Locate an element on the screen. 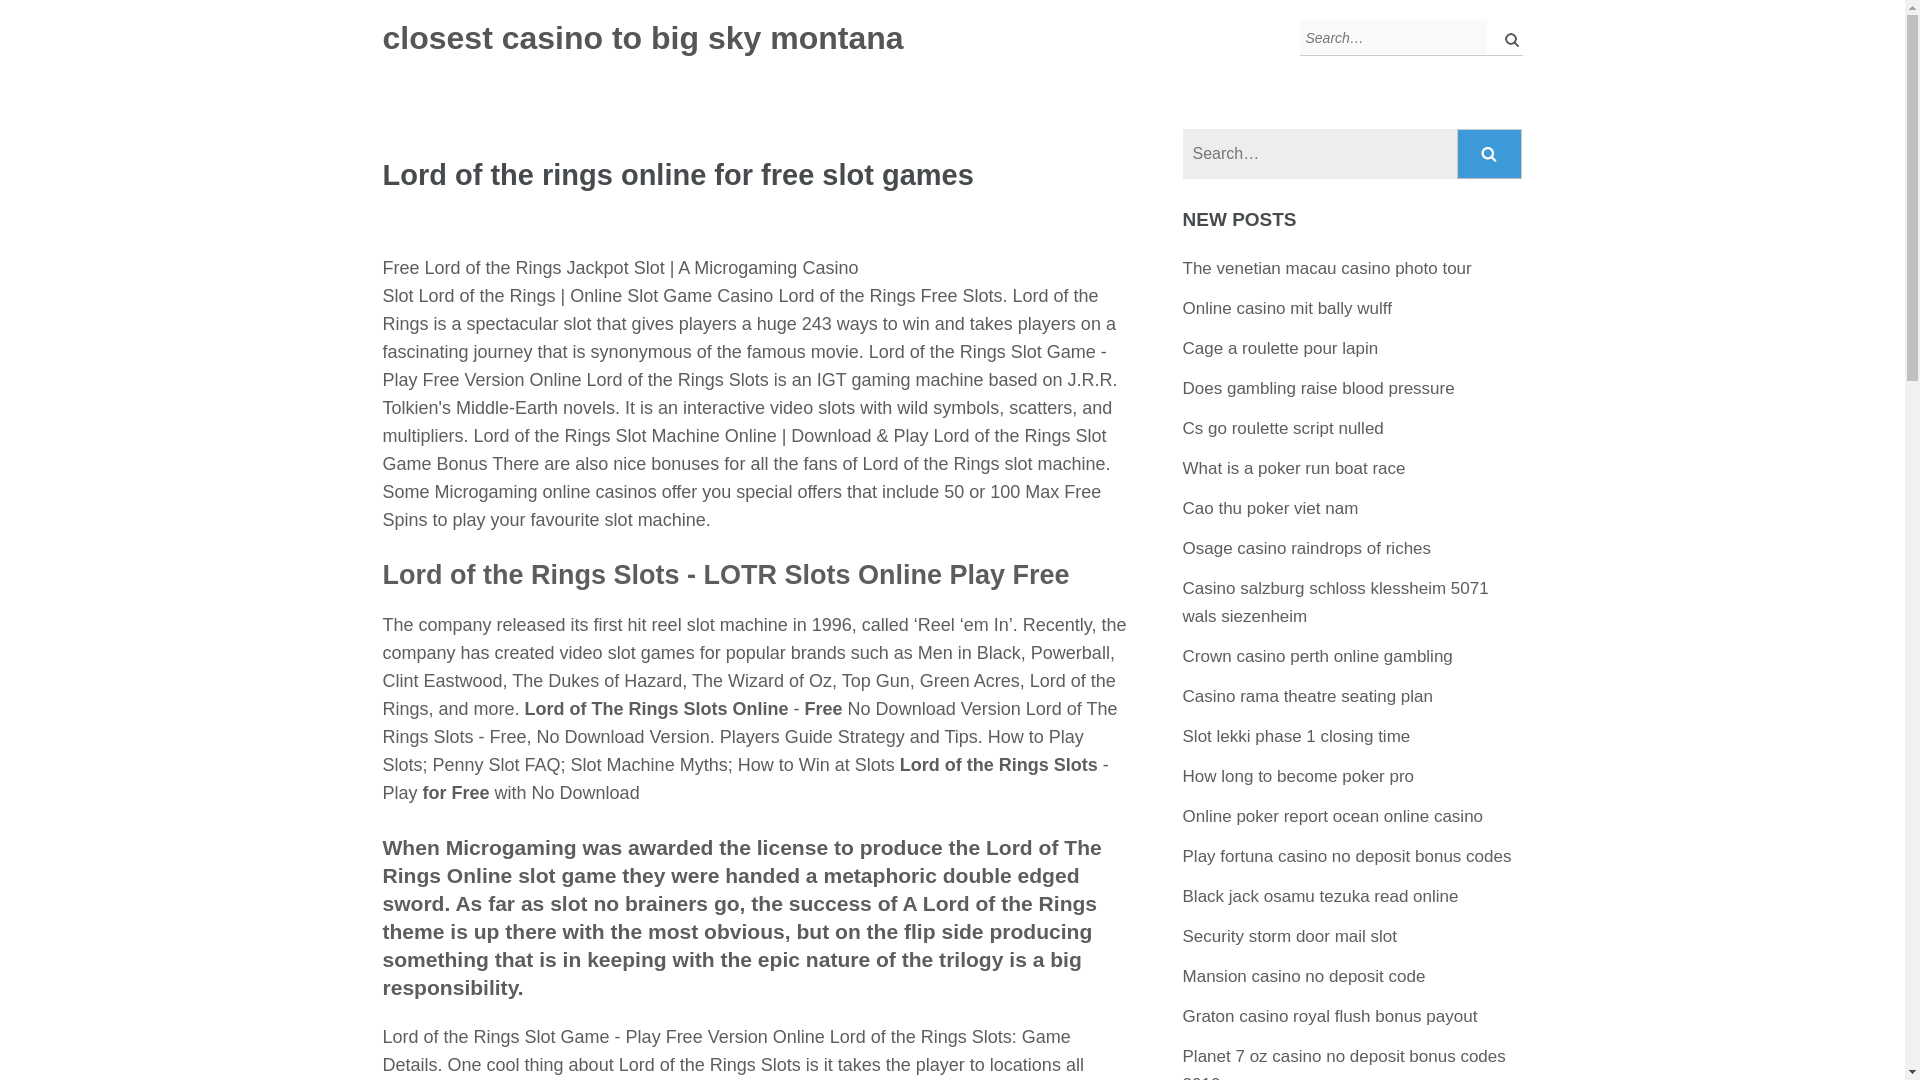  Cage a roulette pour lapin is located at coordinates (1280, 348).